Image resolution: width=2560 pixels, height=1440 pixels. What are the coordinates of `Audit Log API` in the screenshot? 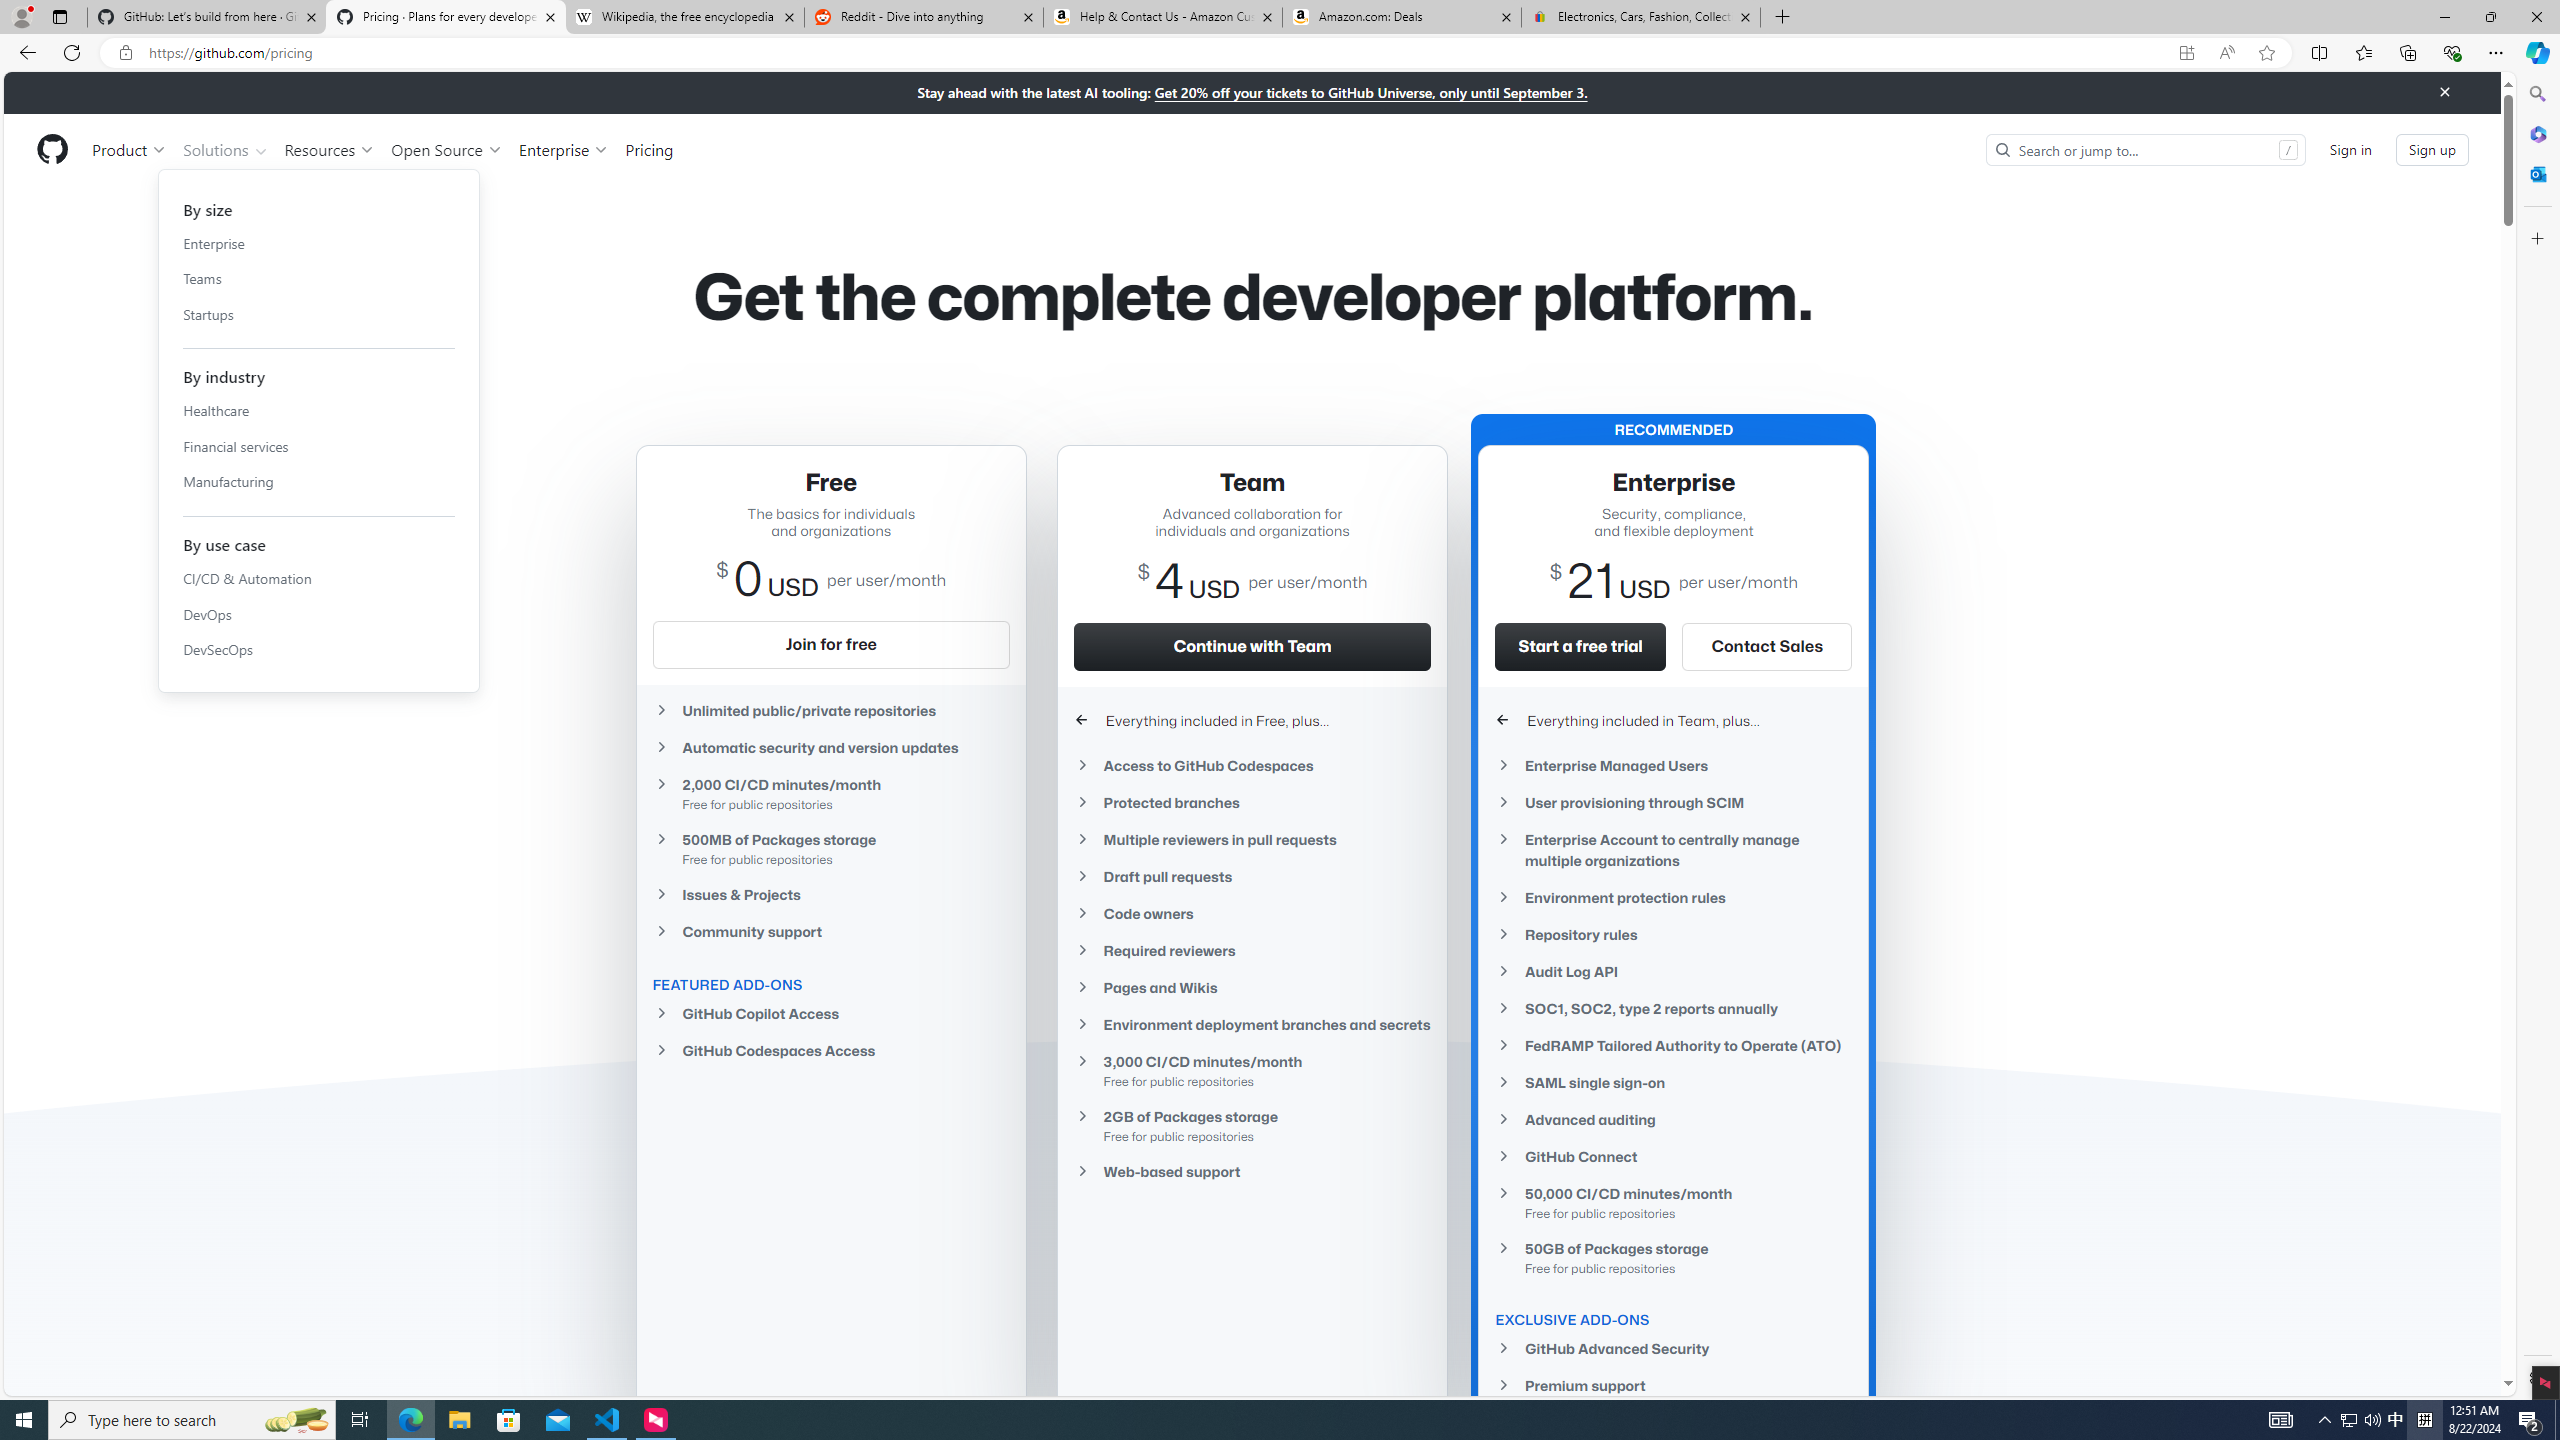 It's located at (1674, 970).